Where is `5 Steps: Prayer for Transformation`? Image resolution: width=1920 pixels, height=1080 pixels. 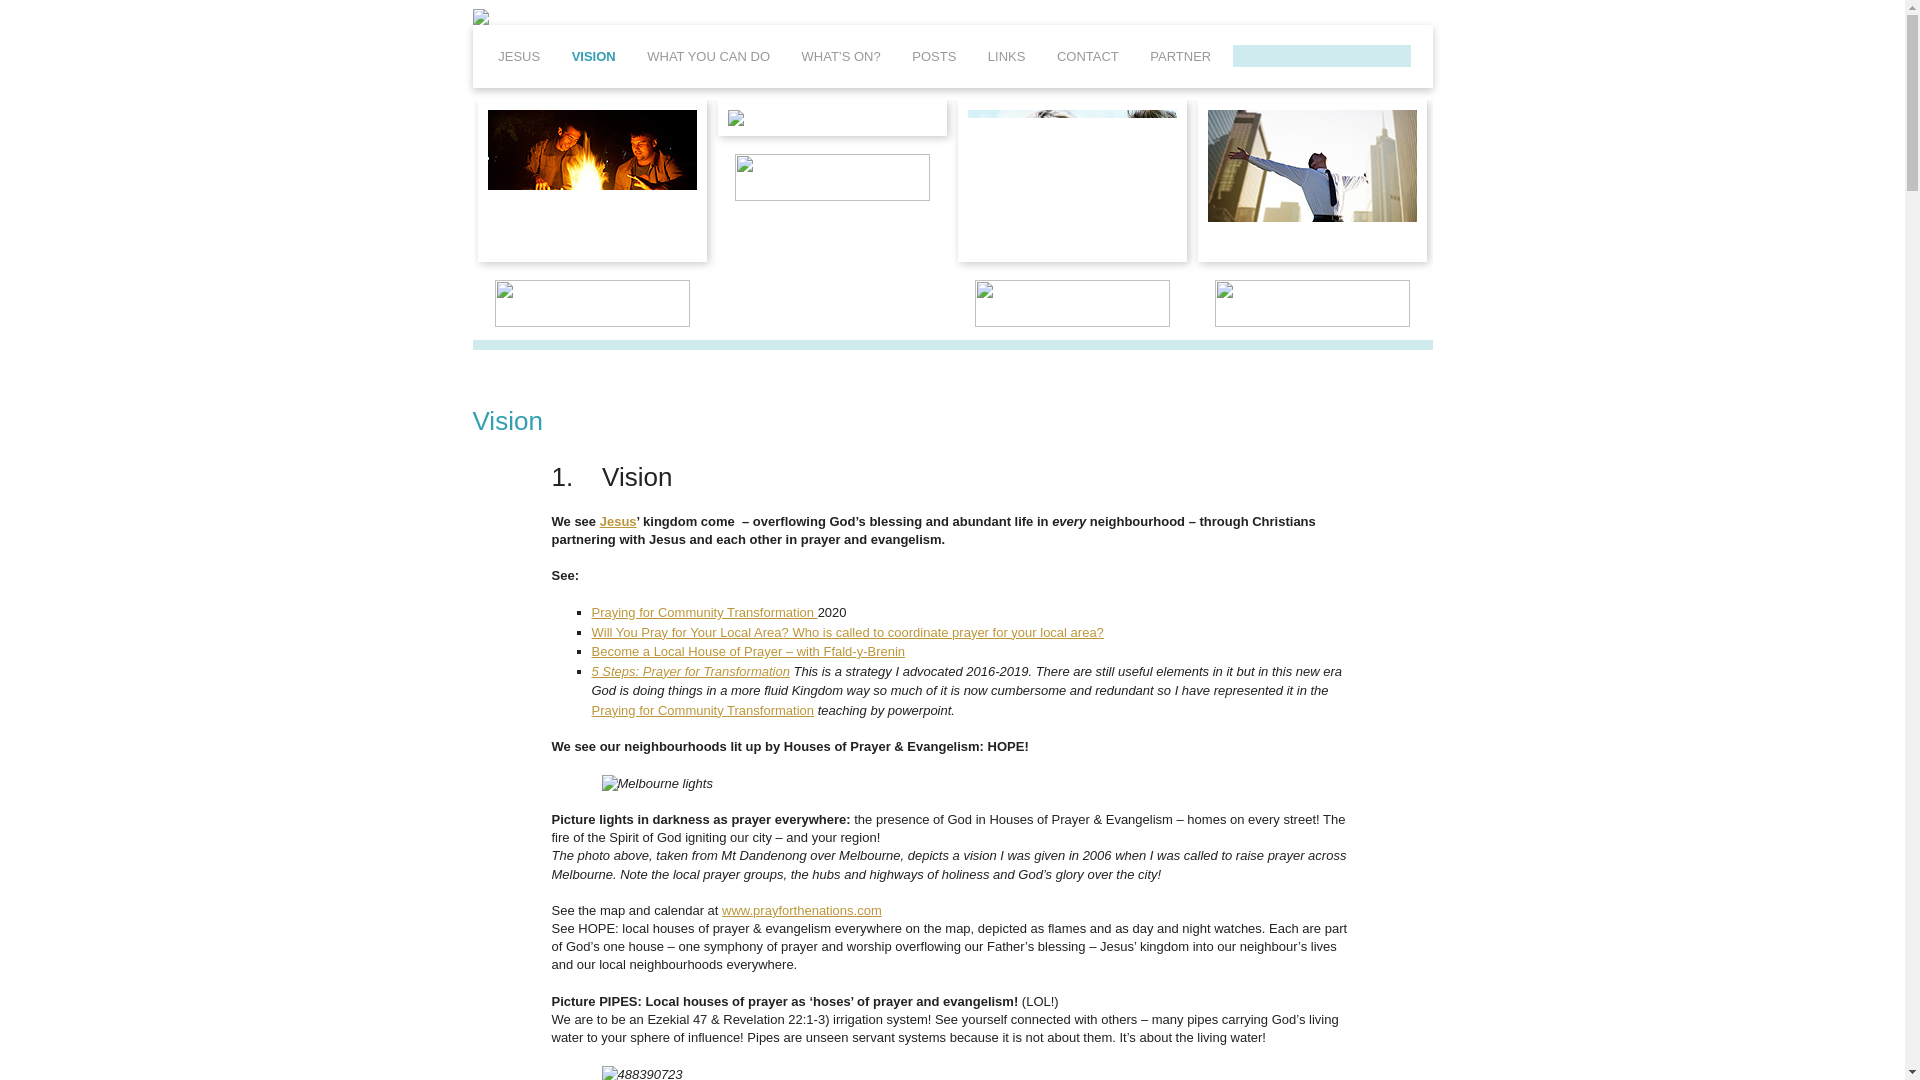 5 Steps: Prayer for Transformation is located at coordinates (690, 672).